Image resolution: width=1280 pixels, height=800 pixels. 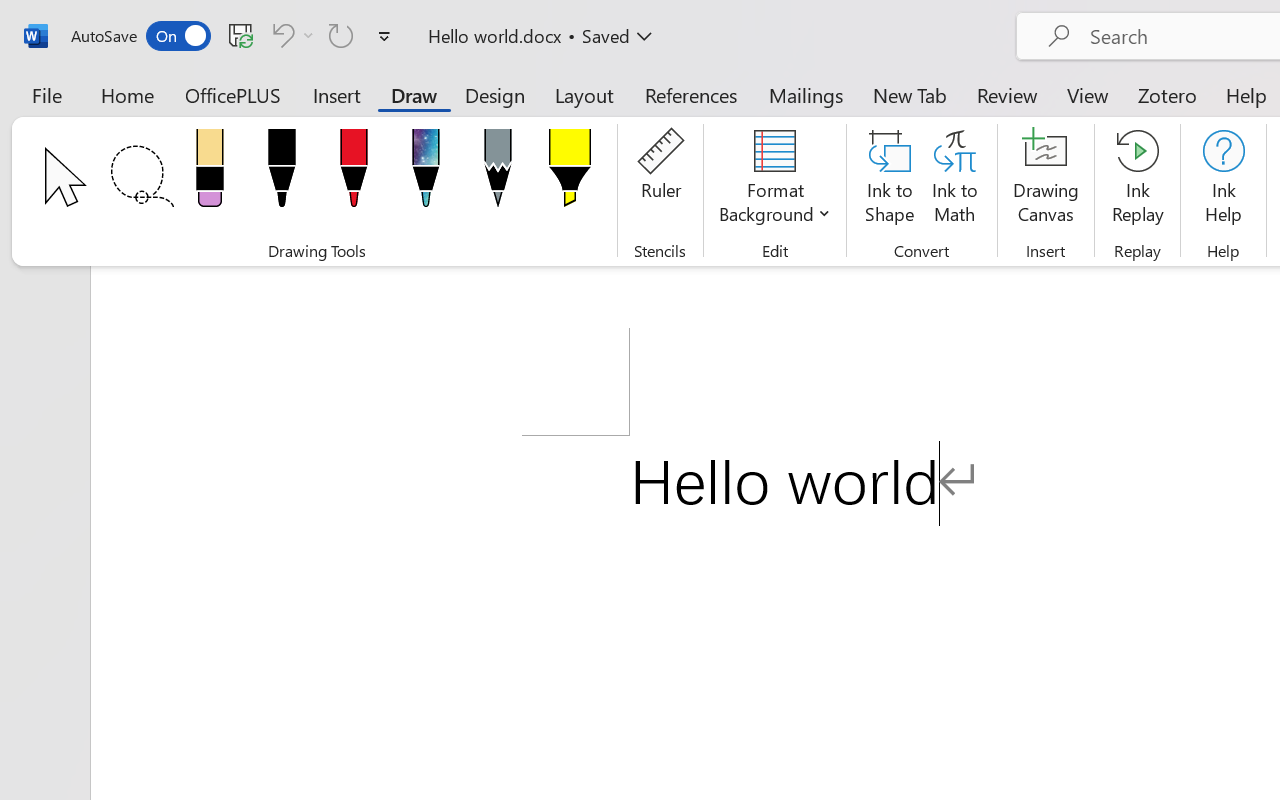 I want to click on Highlighter: Yellow, 6 mm, so click(x=569, y=174).